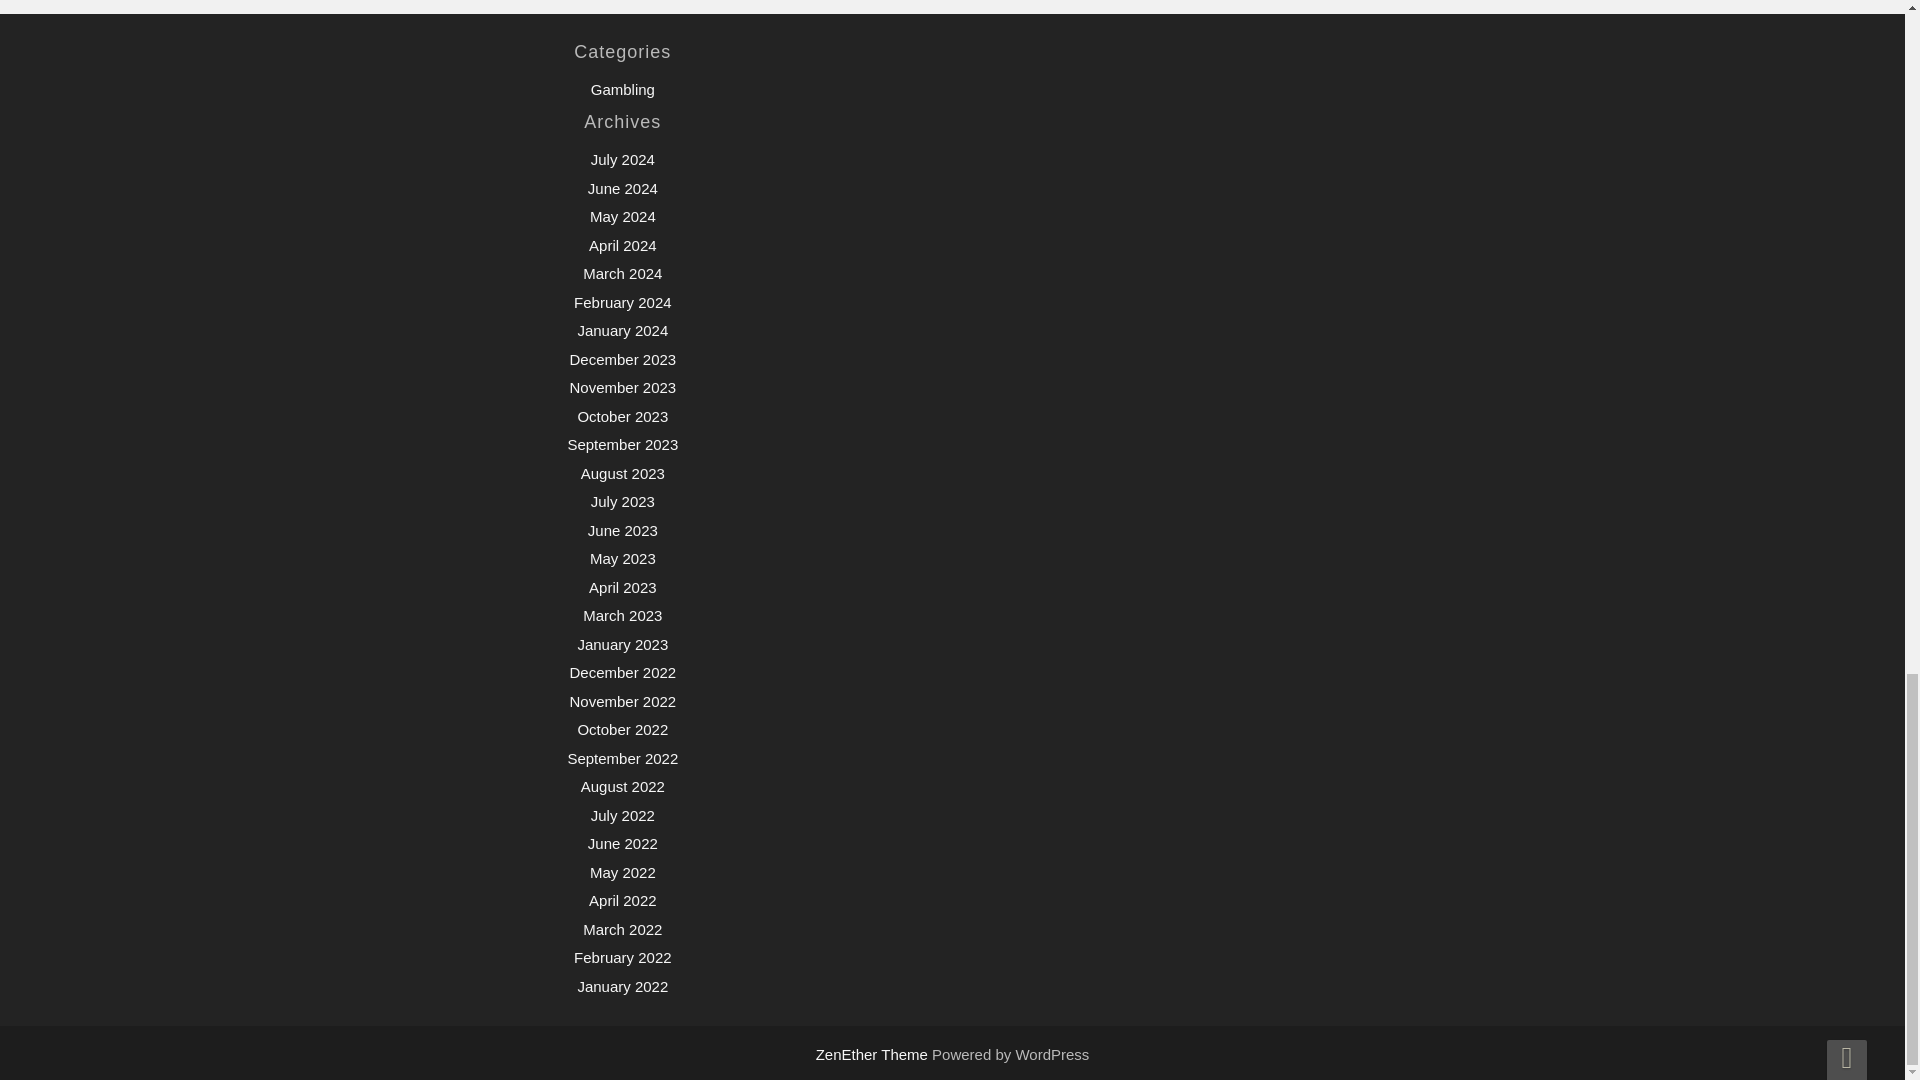 The image size is (1920, 1080). I want to click on July 2024, so click(622, 160).